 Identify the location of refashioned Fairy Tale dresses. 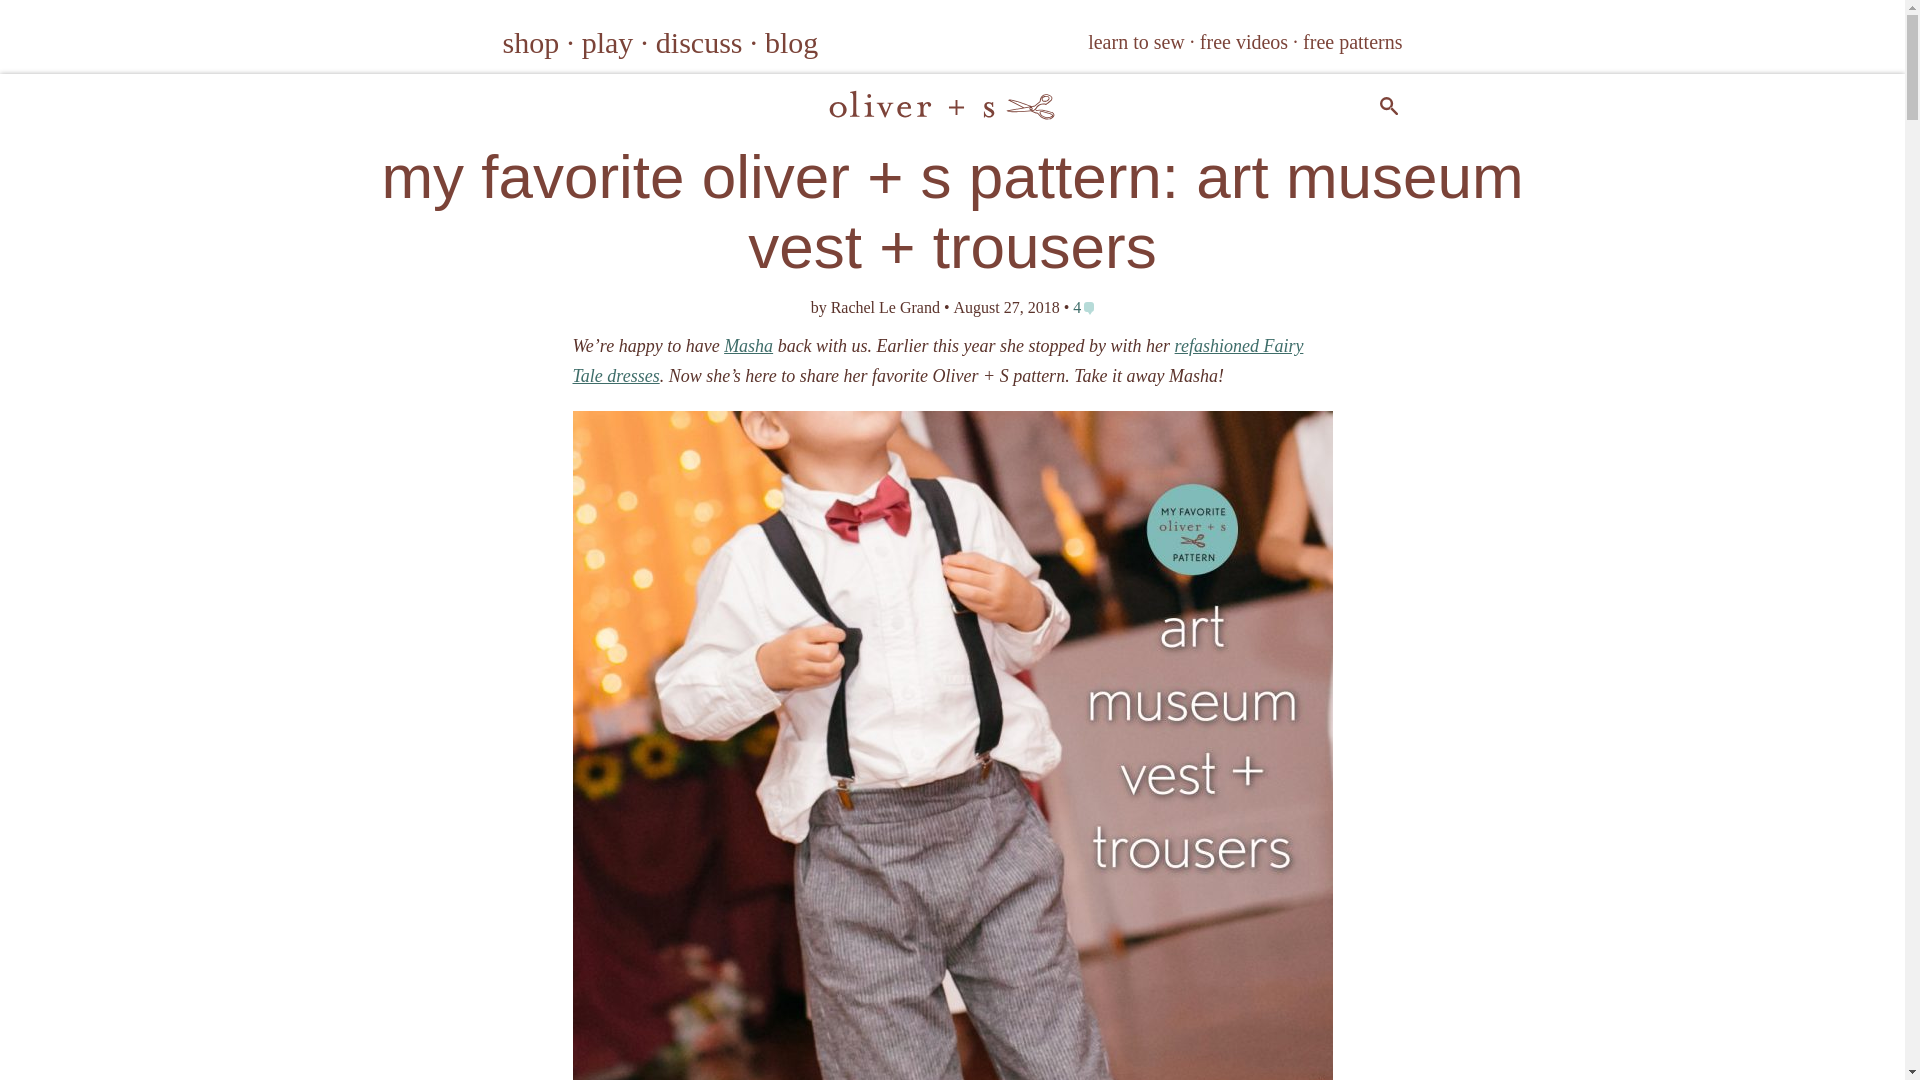
(938, 360).